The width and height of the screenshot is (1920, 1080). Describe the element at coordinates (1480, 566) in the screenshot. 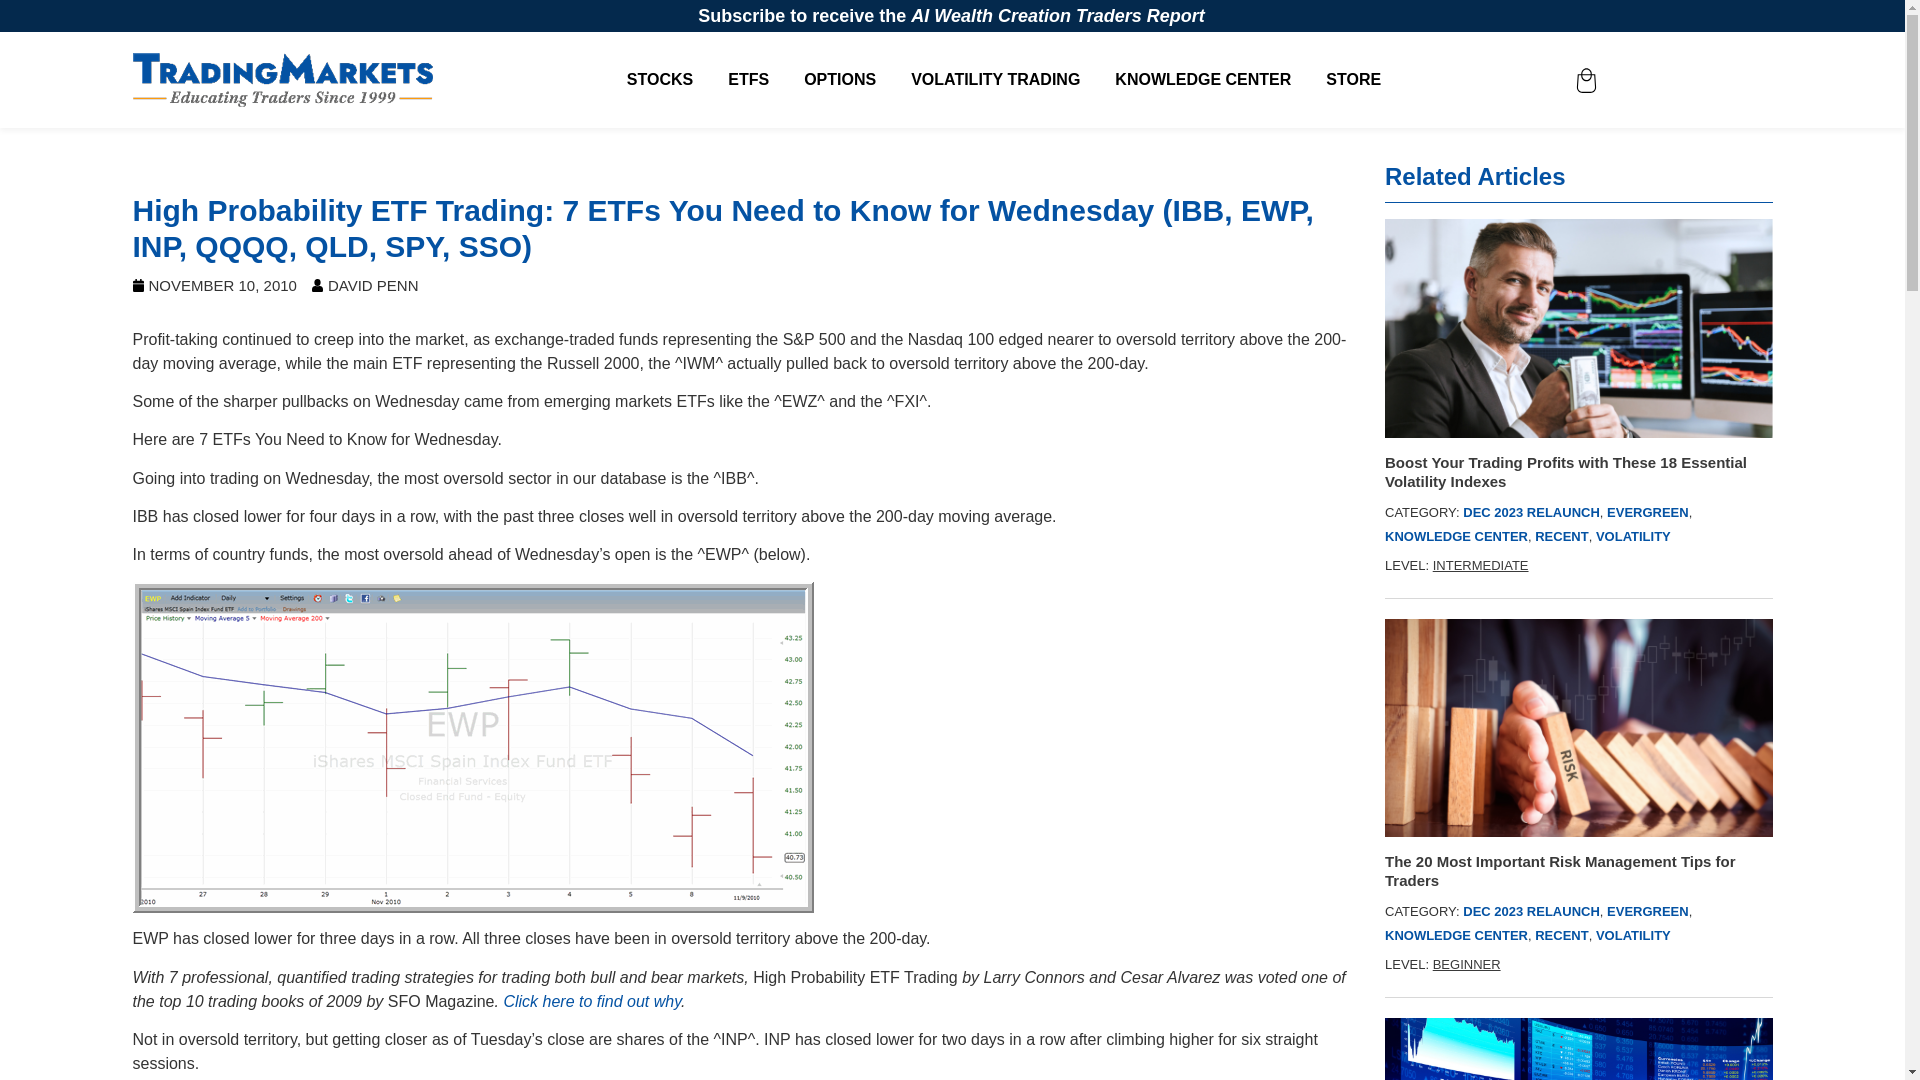

I see `INTERMEDIATE` at that location.